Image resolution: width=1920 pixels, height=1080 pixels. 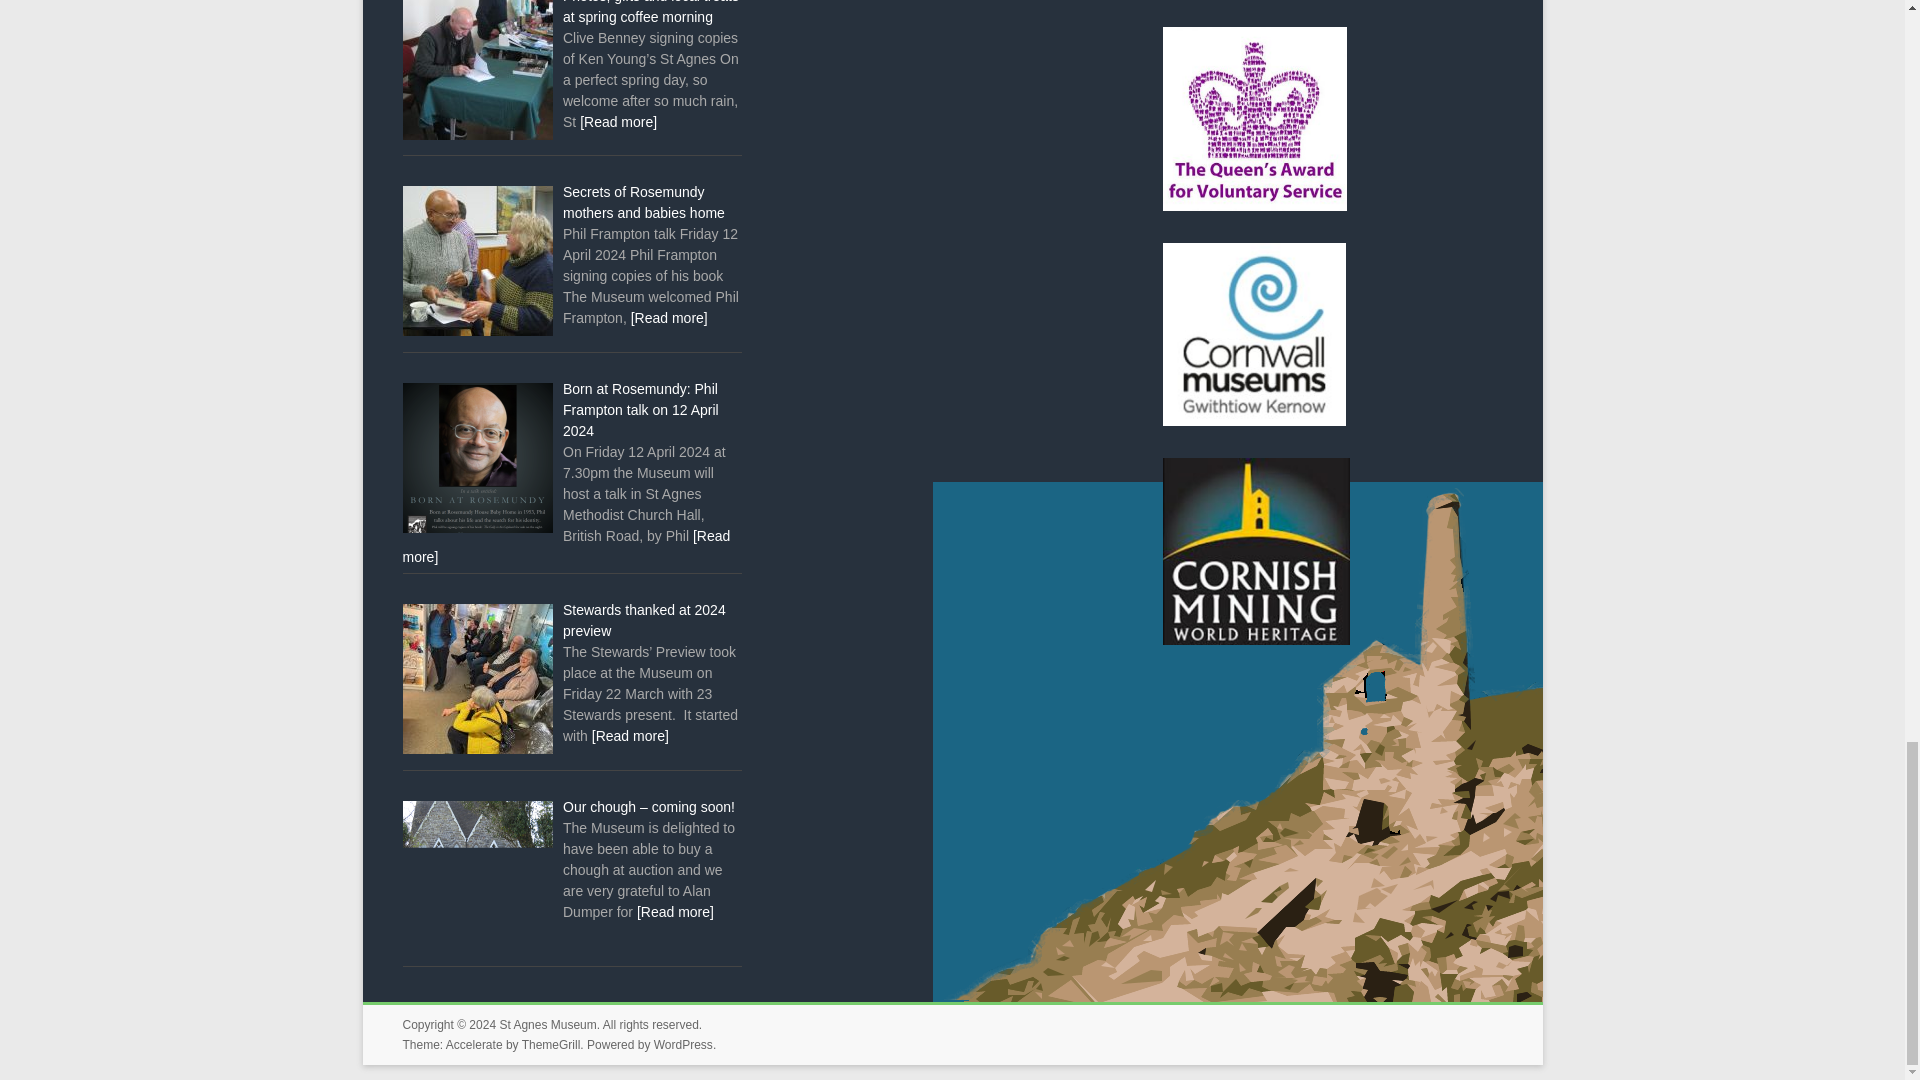 What do you see at coordinates (474, 1044) in the screenshot?
I see `Accelerate` at bounding box center [474, 1044].